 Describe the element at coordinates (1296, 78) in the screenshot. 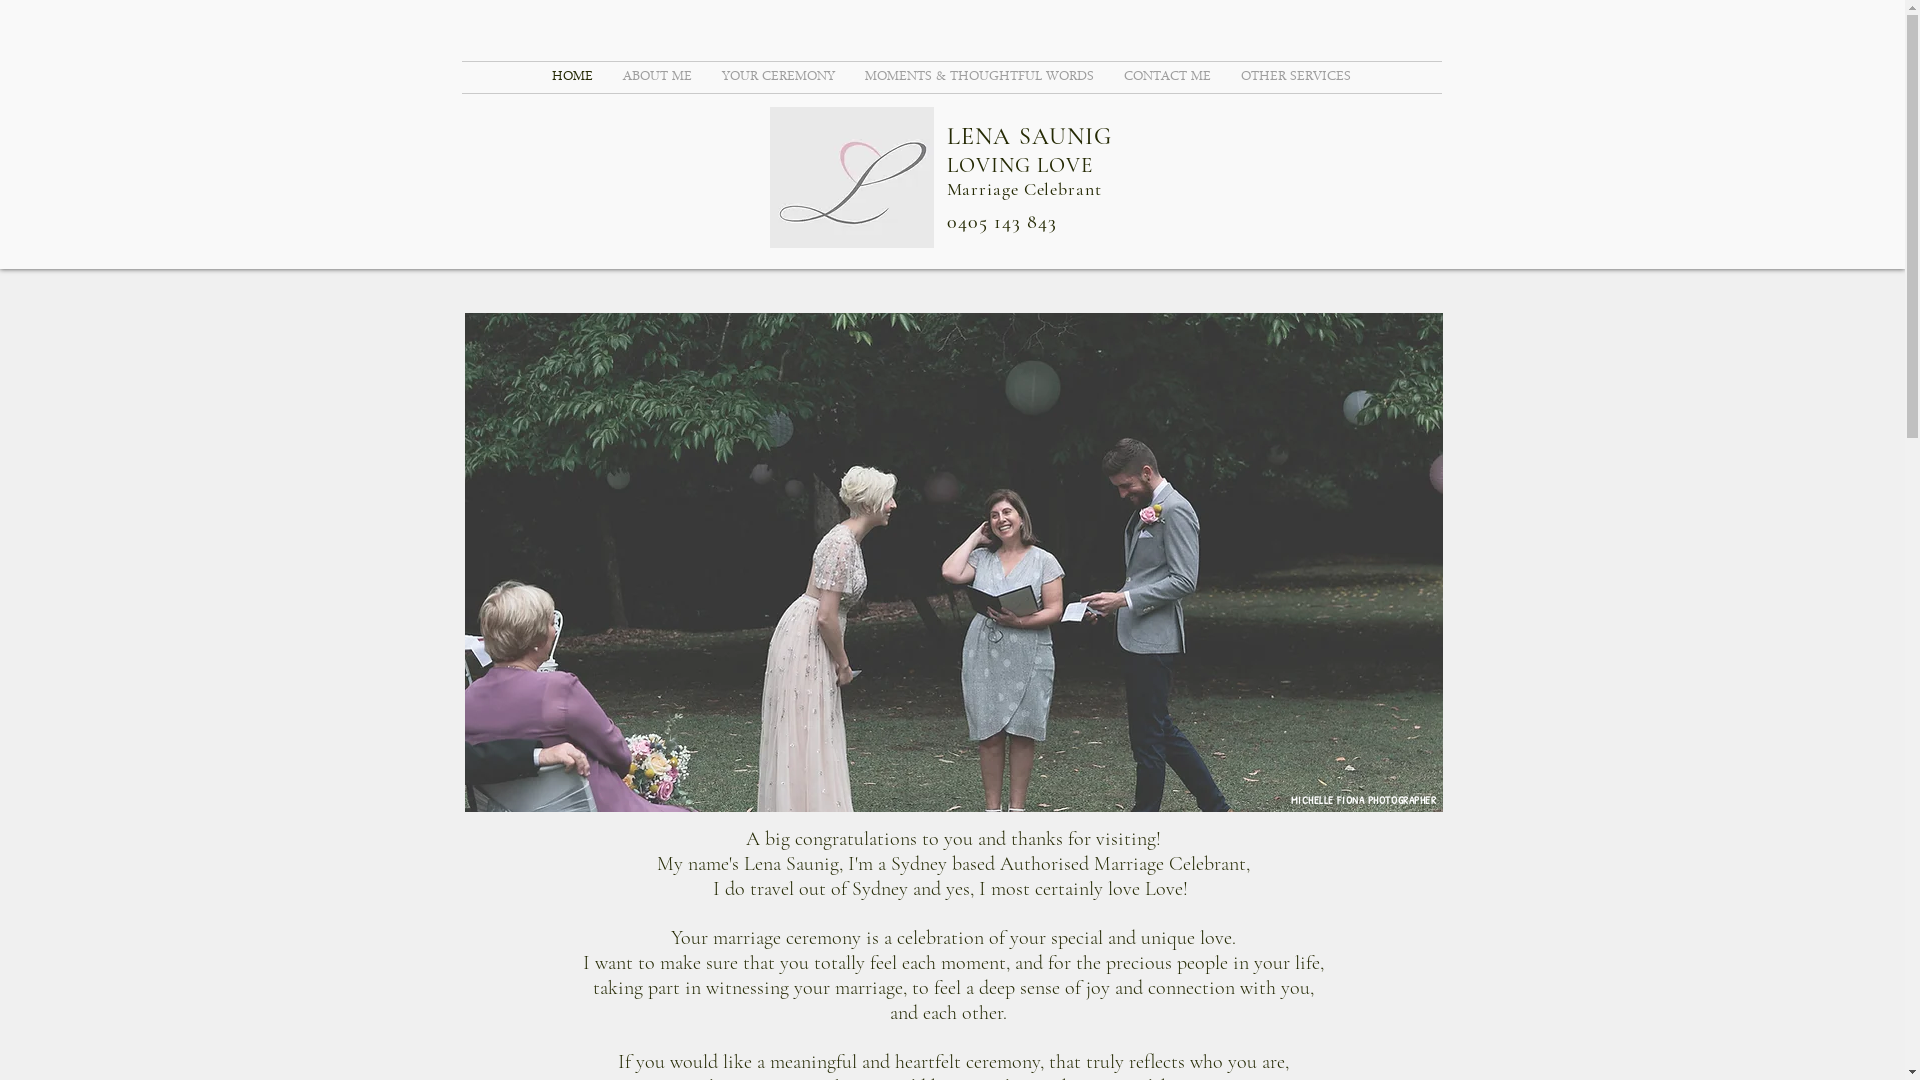

I see `OTHER SERVICES` at that location.